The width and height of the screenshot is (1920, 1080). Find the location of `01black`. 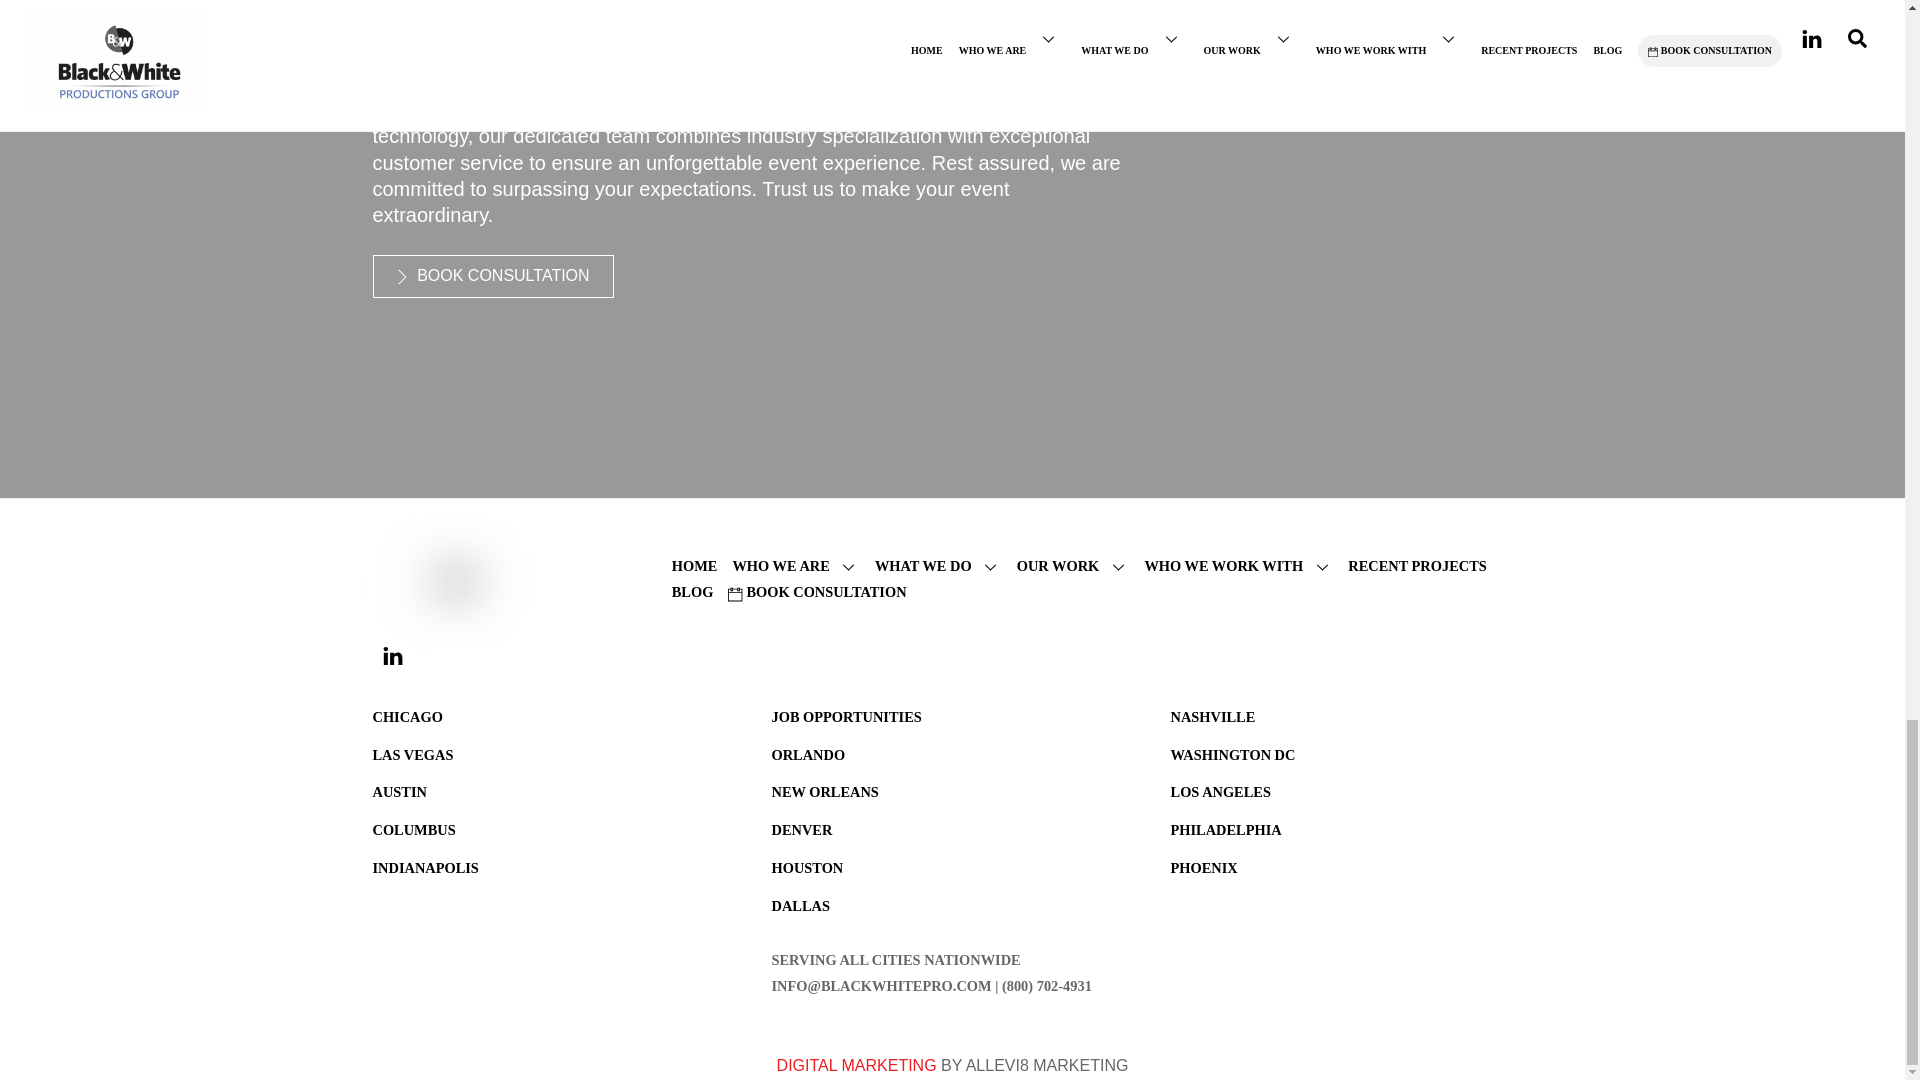

01black is located at coordinates (422, 582).